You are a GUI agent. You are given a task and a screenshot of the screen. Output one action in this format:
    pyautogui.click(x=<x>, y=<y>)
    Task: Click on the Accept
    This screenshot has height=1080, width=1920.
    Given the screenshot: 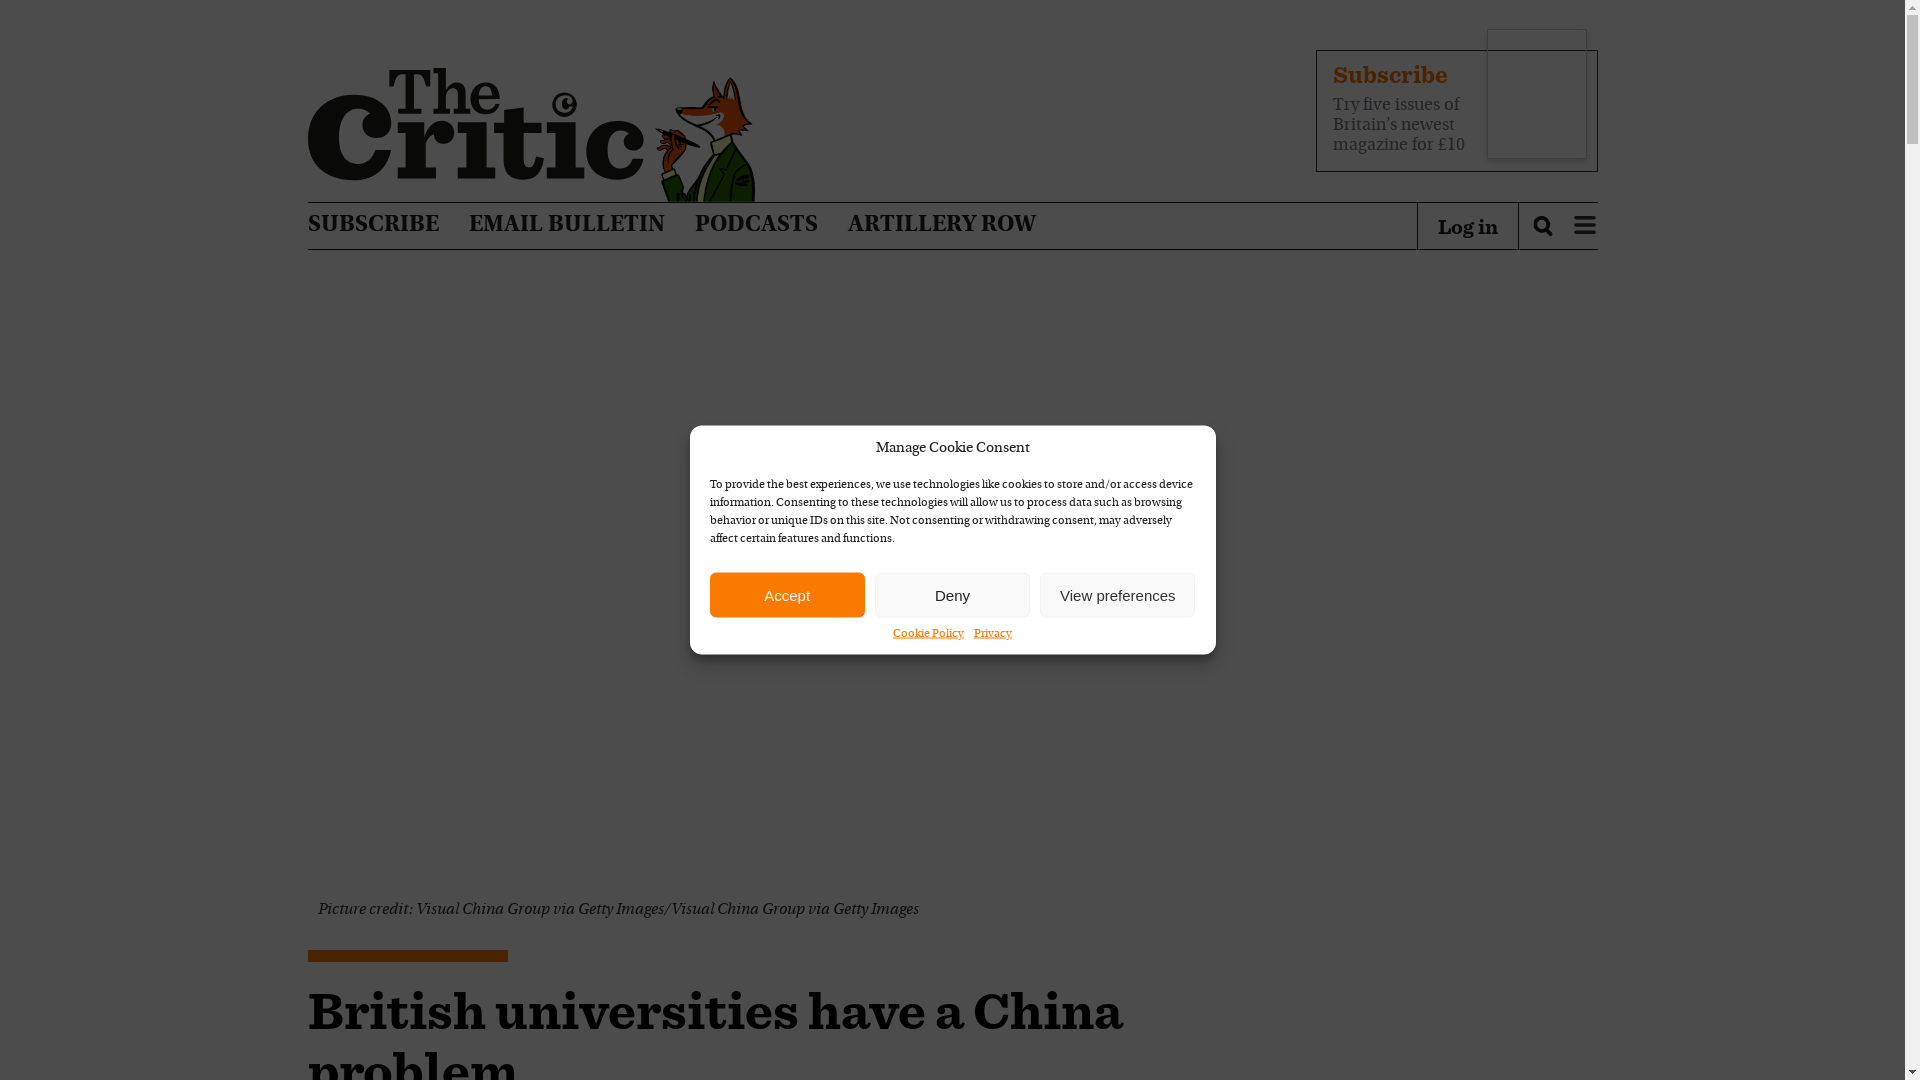 What is the action you would take?
    pyautogui.click(x=788, y=594)
    